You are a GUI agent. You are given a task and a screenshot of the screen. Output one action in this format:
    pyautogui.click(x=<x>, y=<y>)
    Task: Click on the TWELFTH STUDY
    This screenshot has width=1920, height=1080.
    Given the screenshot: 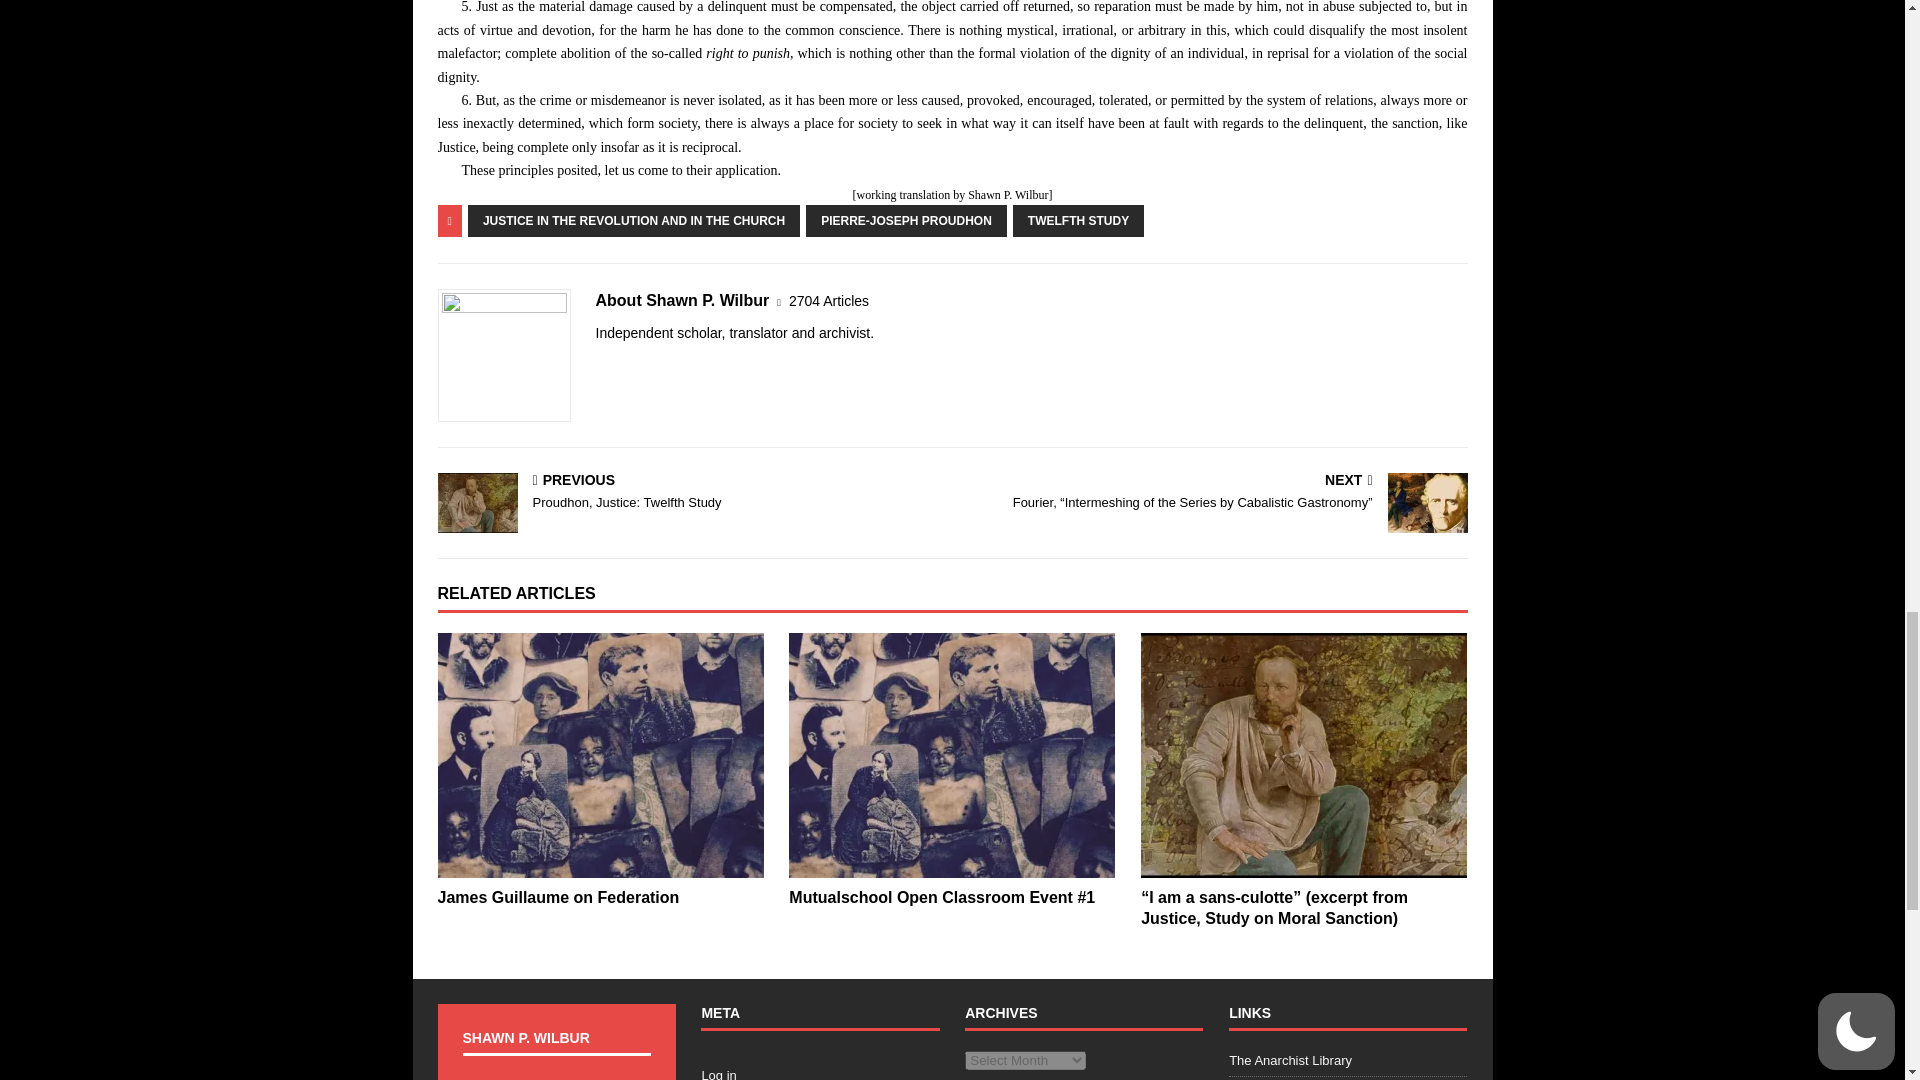 What is the action you would take?
    pyautogui.click(x=1078, y=220)
    